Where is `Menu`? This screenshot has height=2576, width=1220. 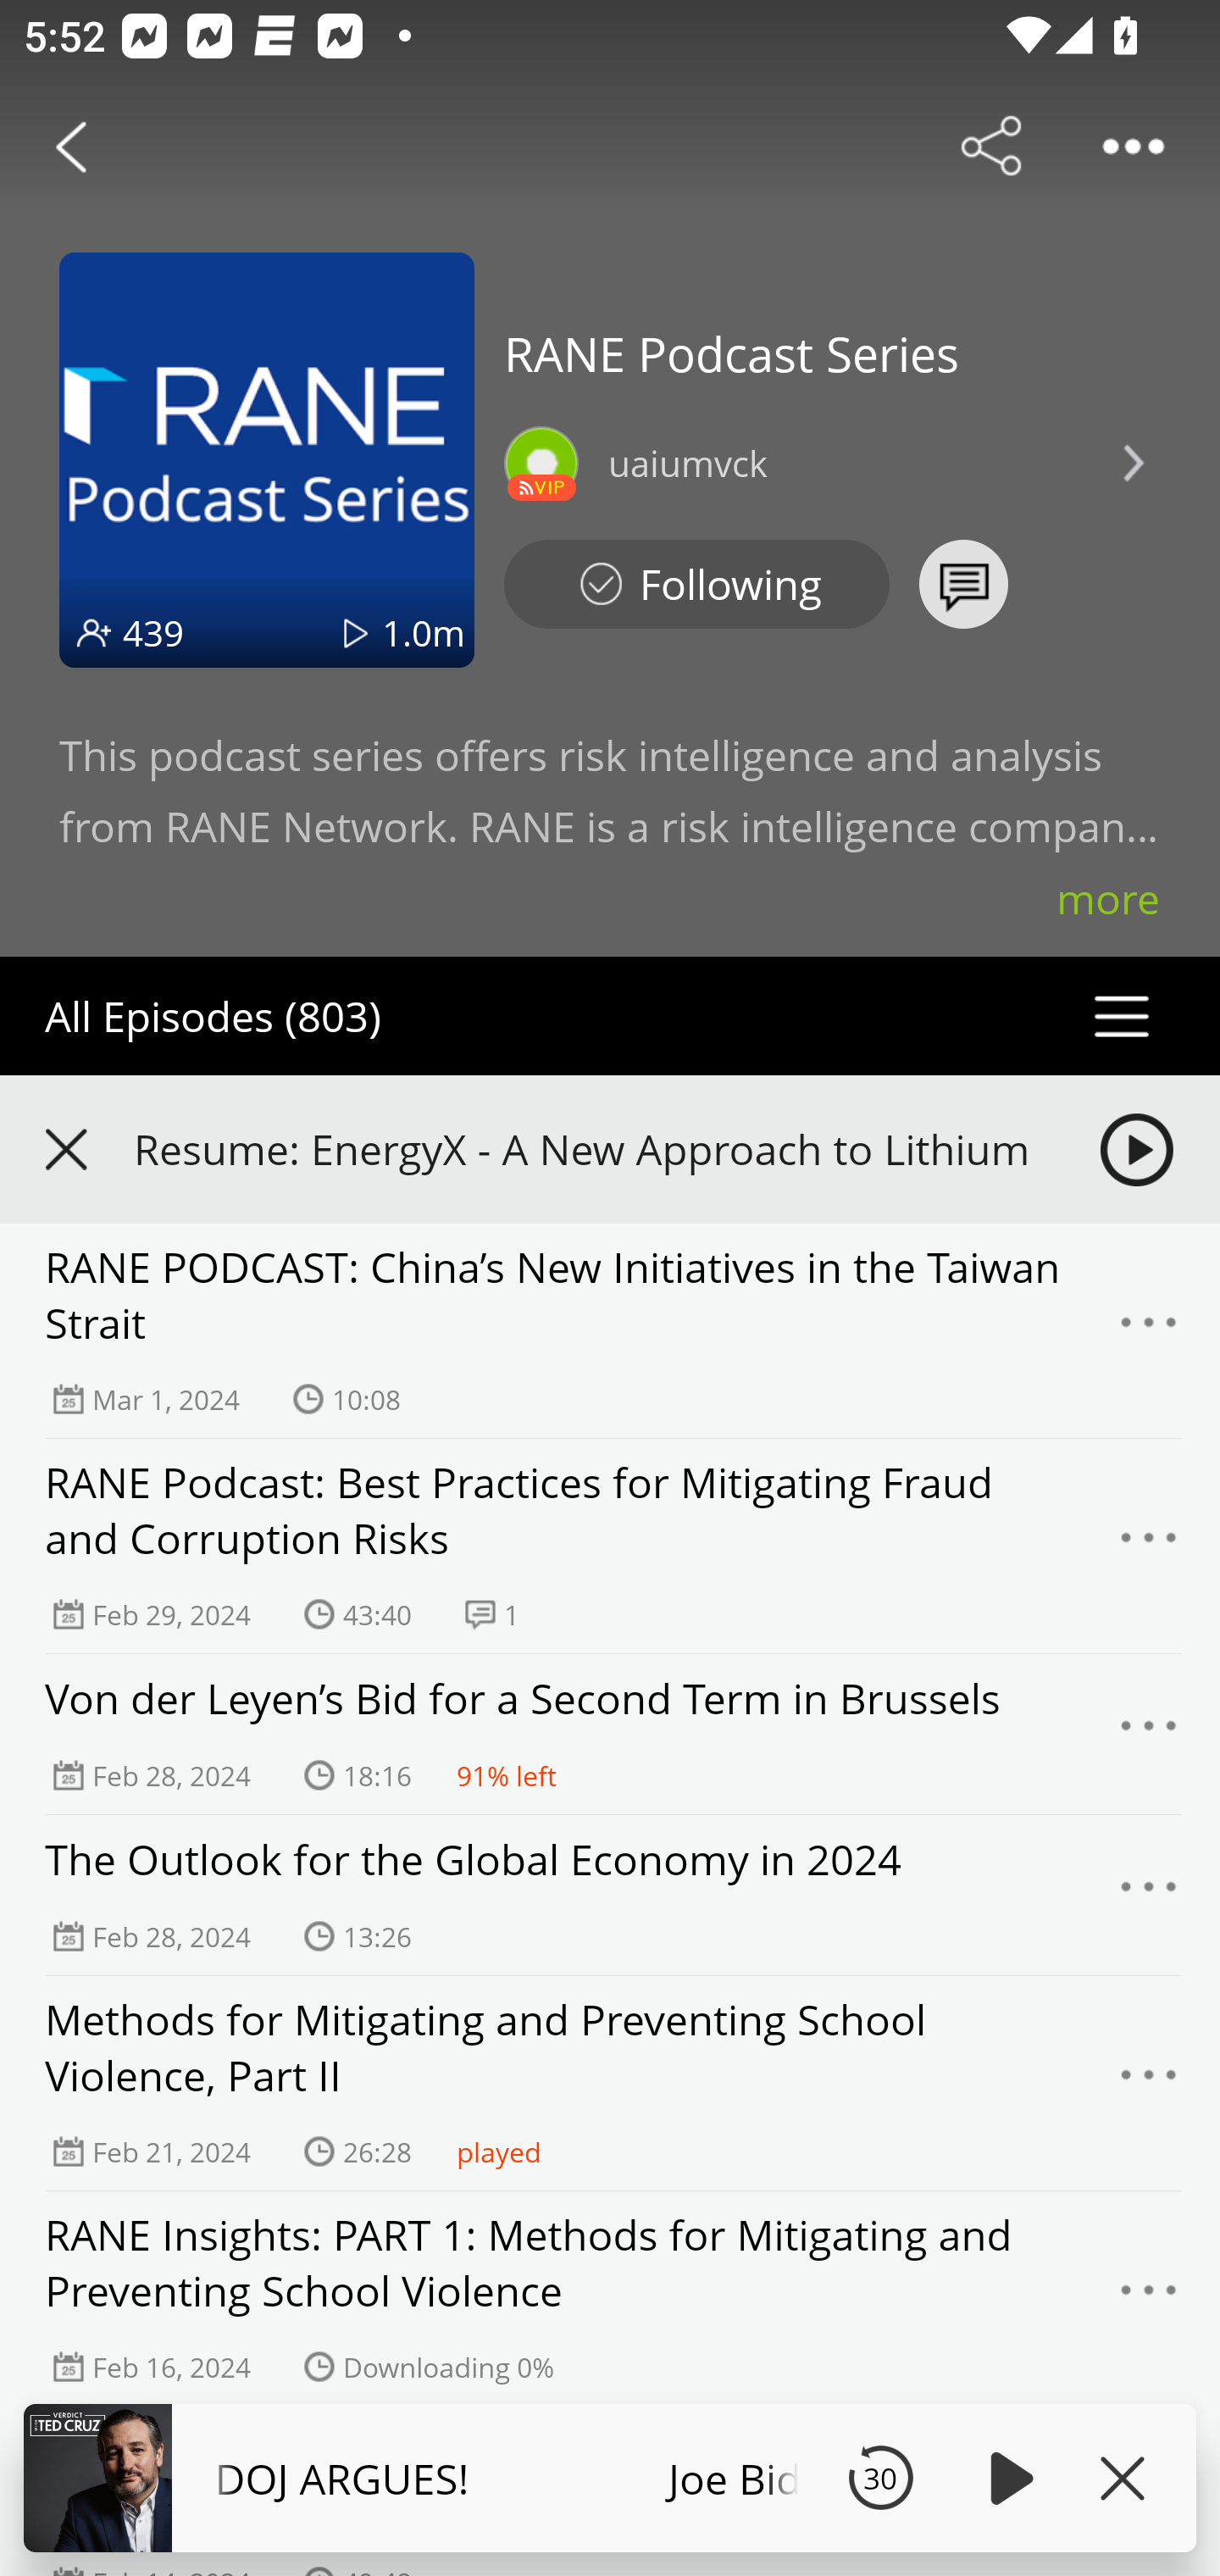 Menu is located at coordinates (1149, 1330).